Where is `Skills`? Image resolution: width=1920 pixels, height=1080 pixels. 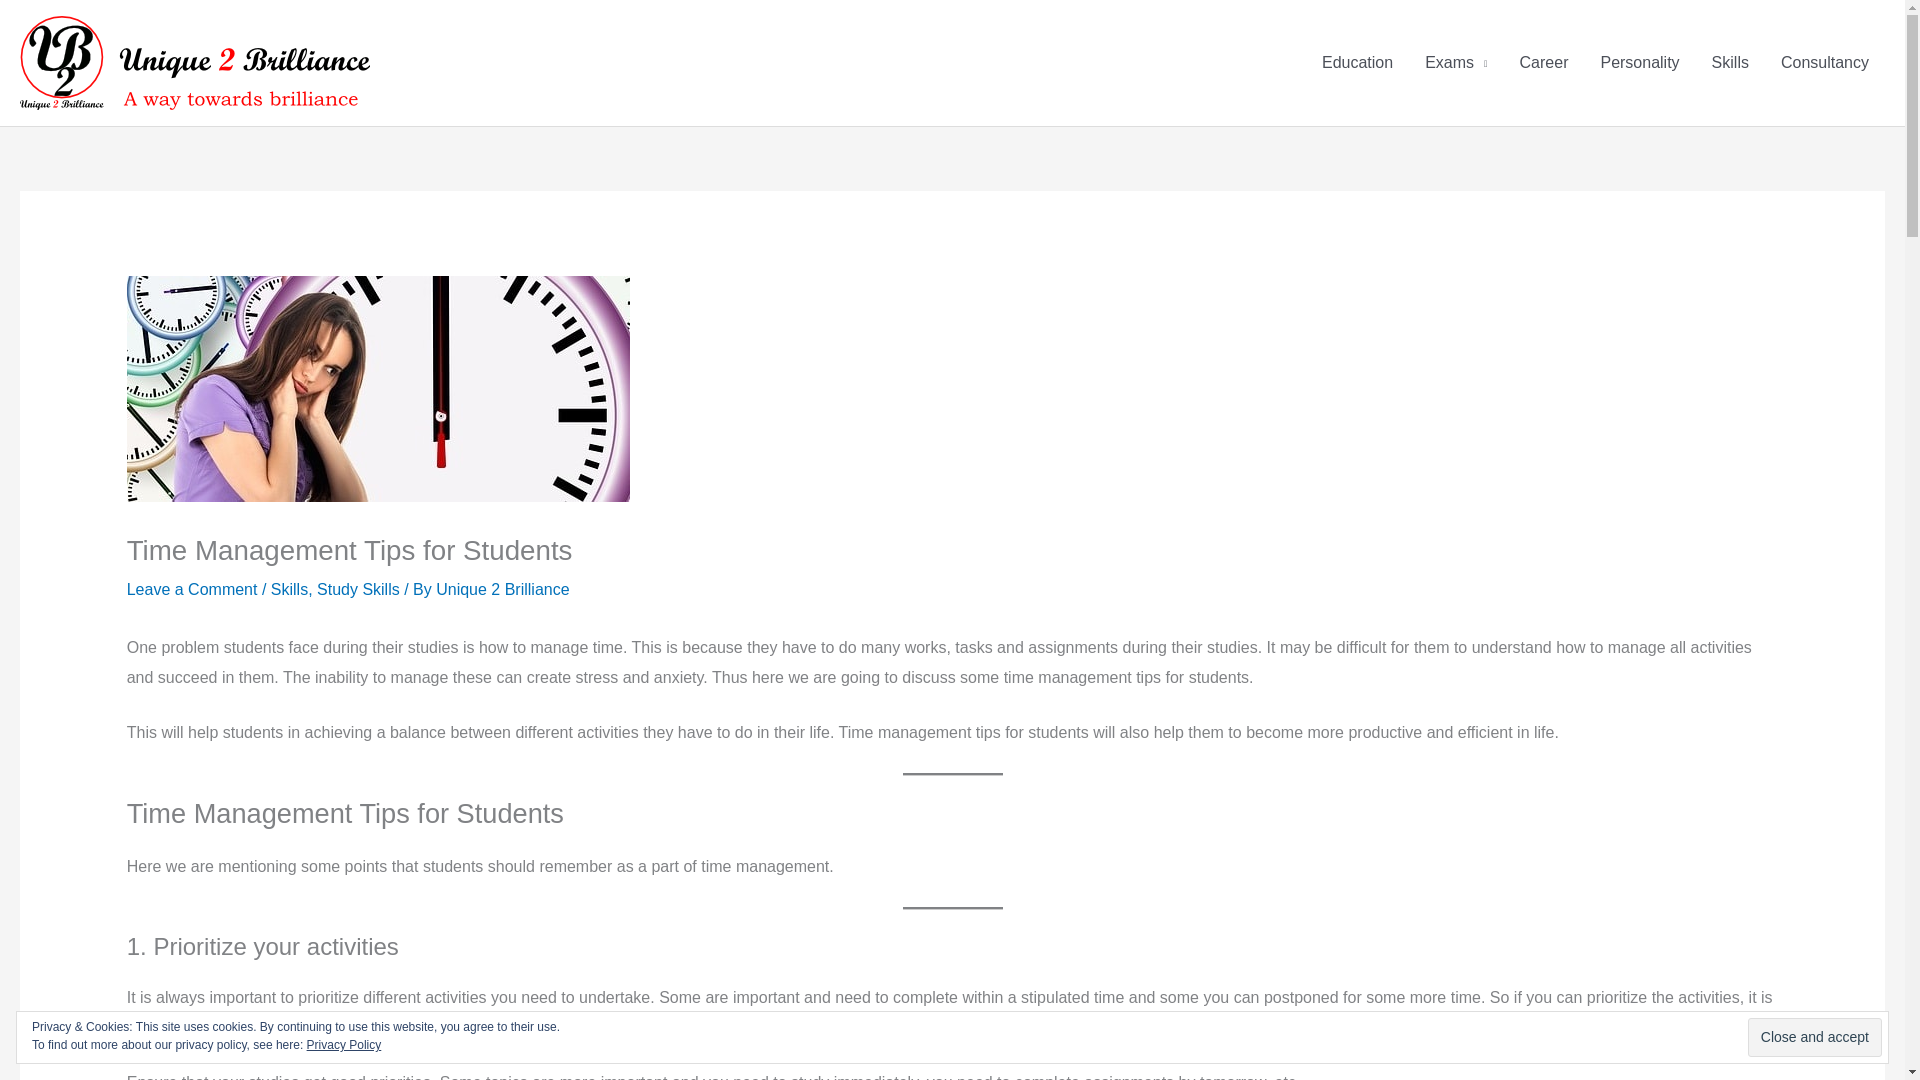
Skills is located at coordinates (288, 590).